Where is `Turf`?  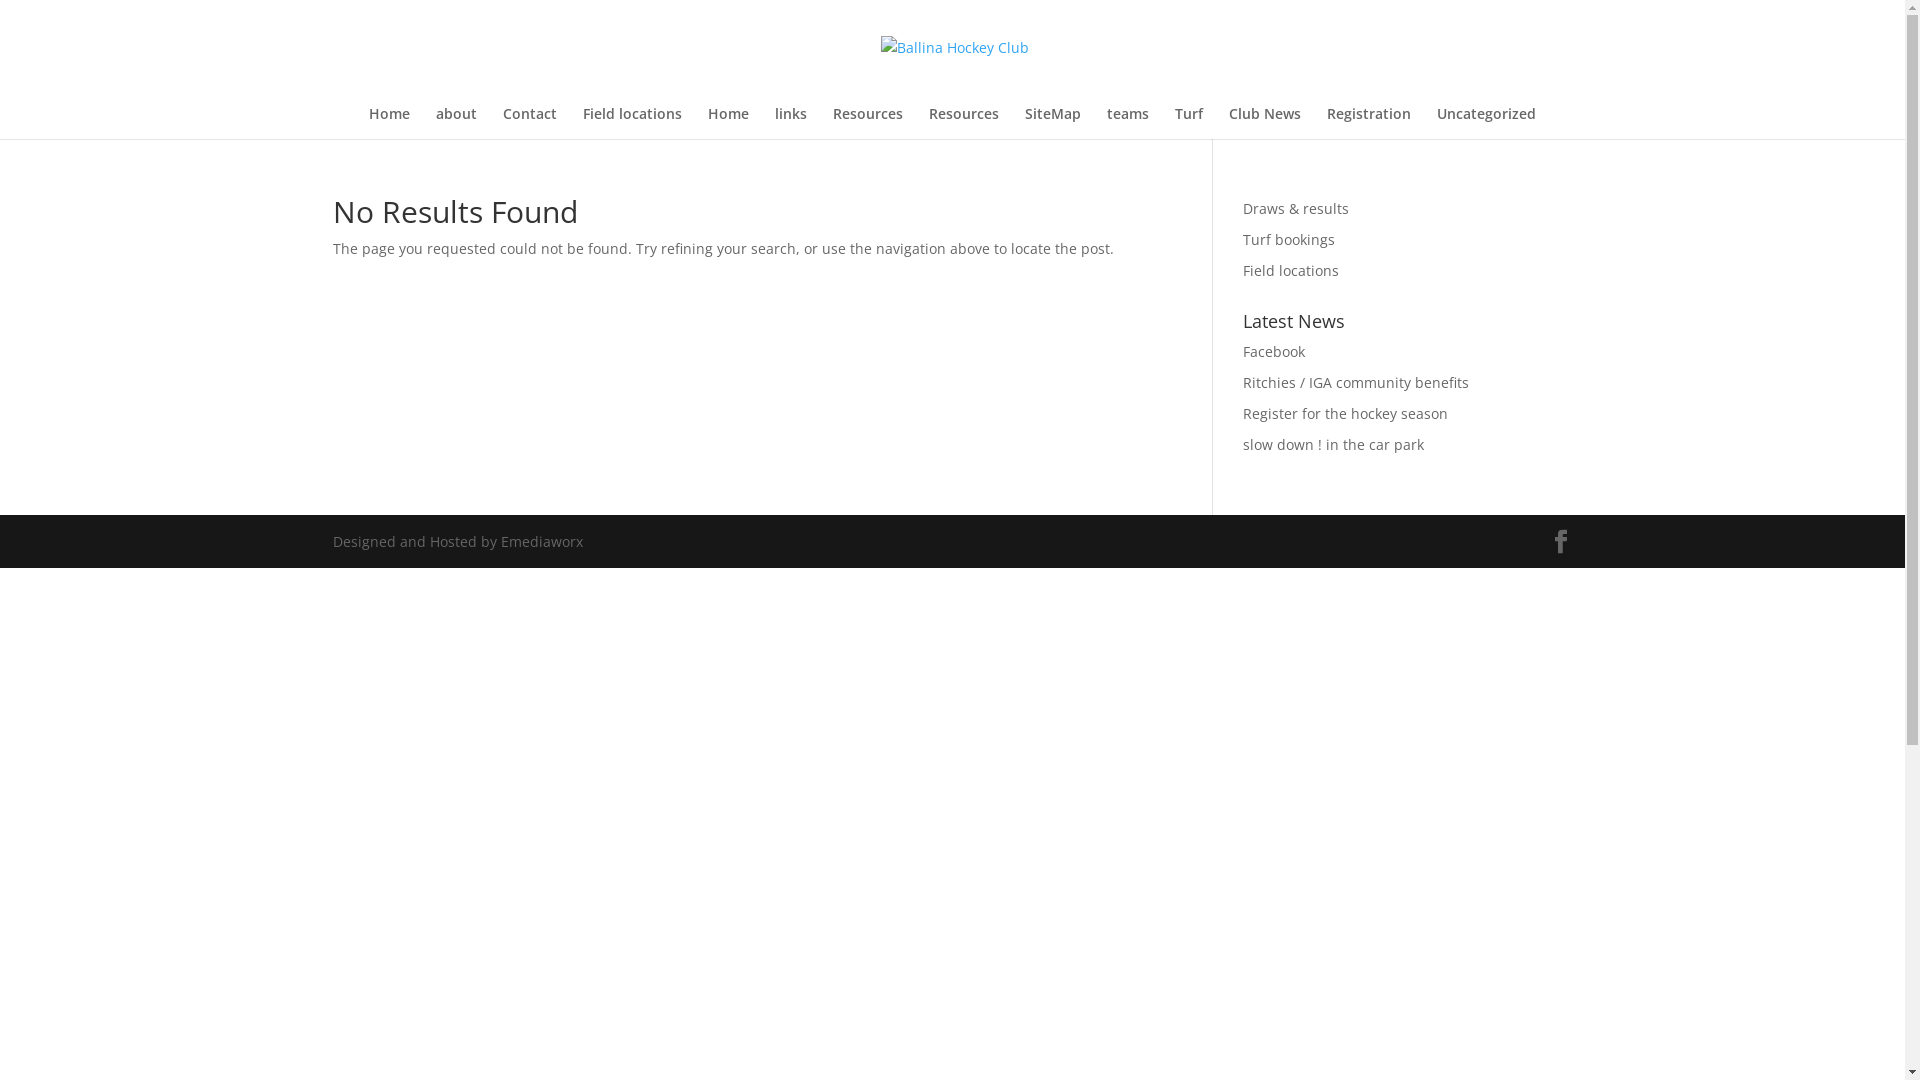
Turf is located at coordinates (1189, 123).